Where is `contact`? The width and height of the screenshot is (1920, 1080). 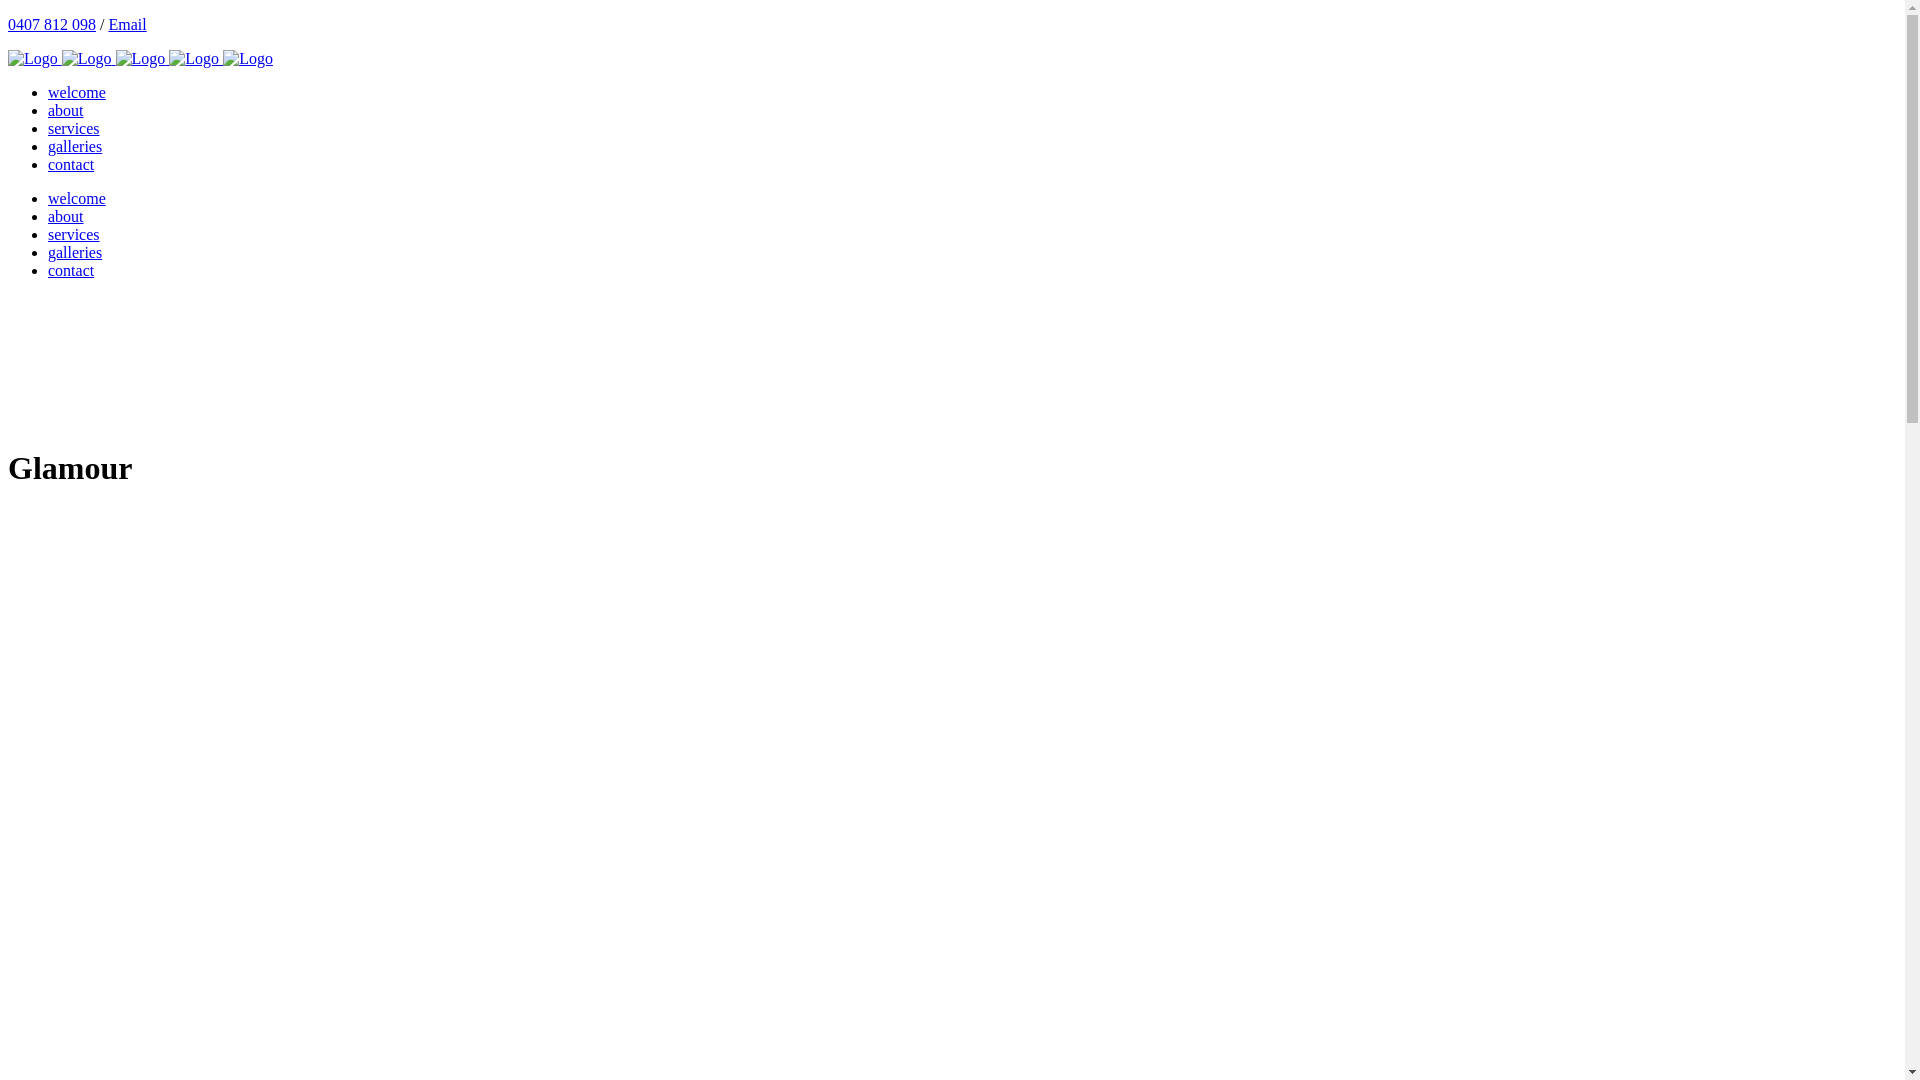
contact is located at coordinates (71, 270).